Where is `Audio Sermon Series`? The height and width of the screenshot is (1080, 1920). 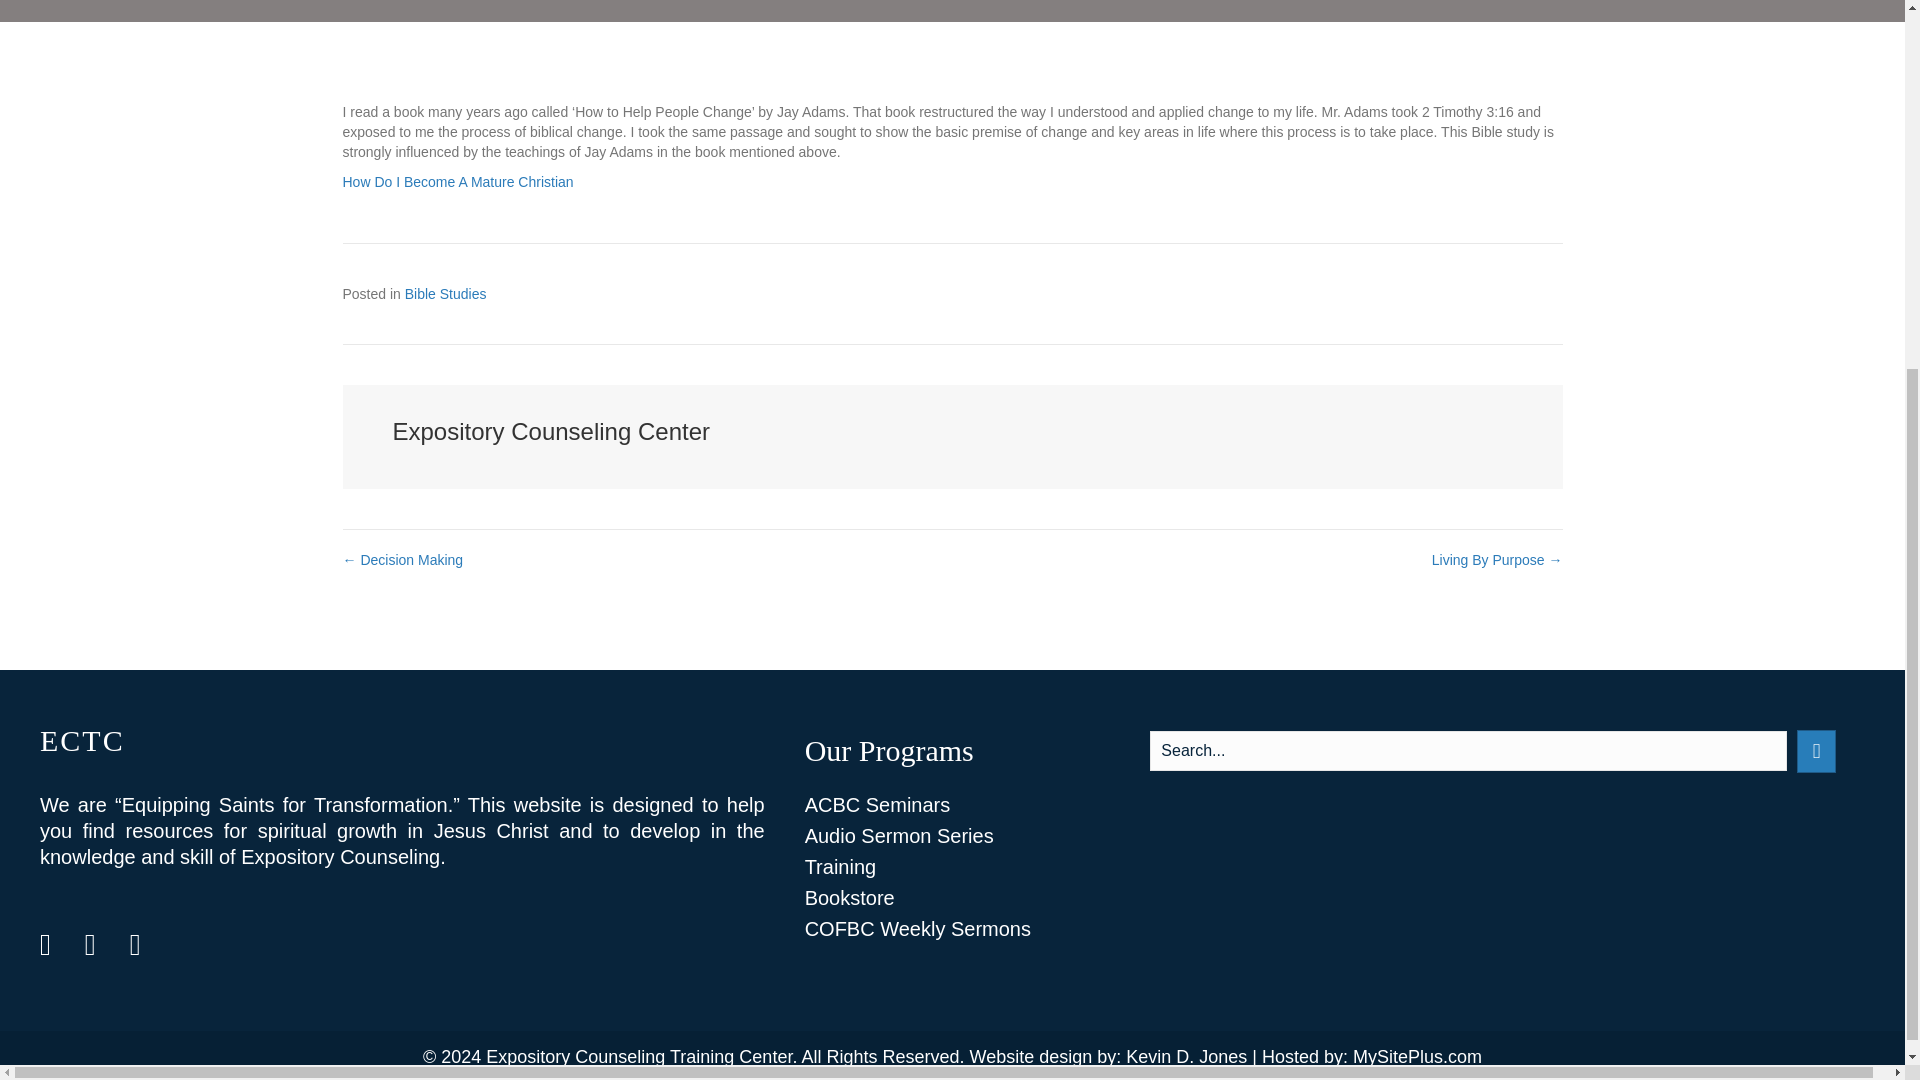
Audio Sermon Series is located at coordinates (952, 836).